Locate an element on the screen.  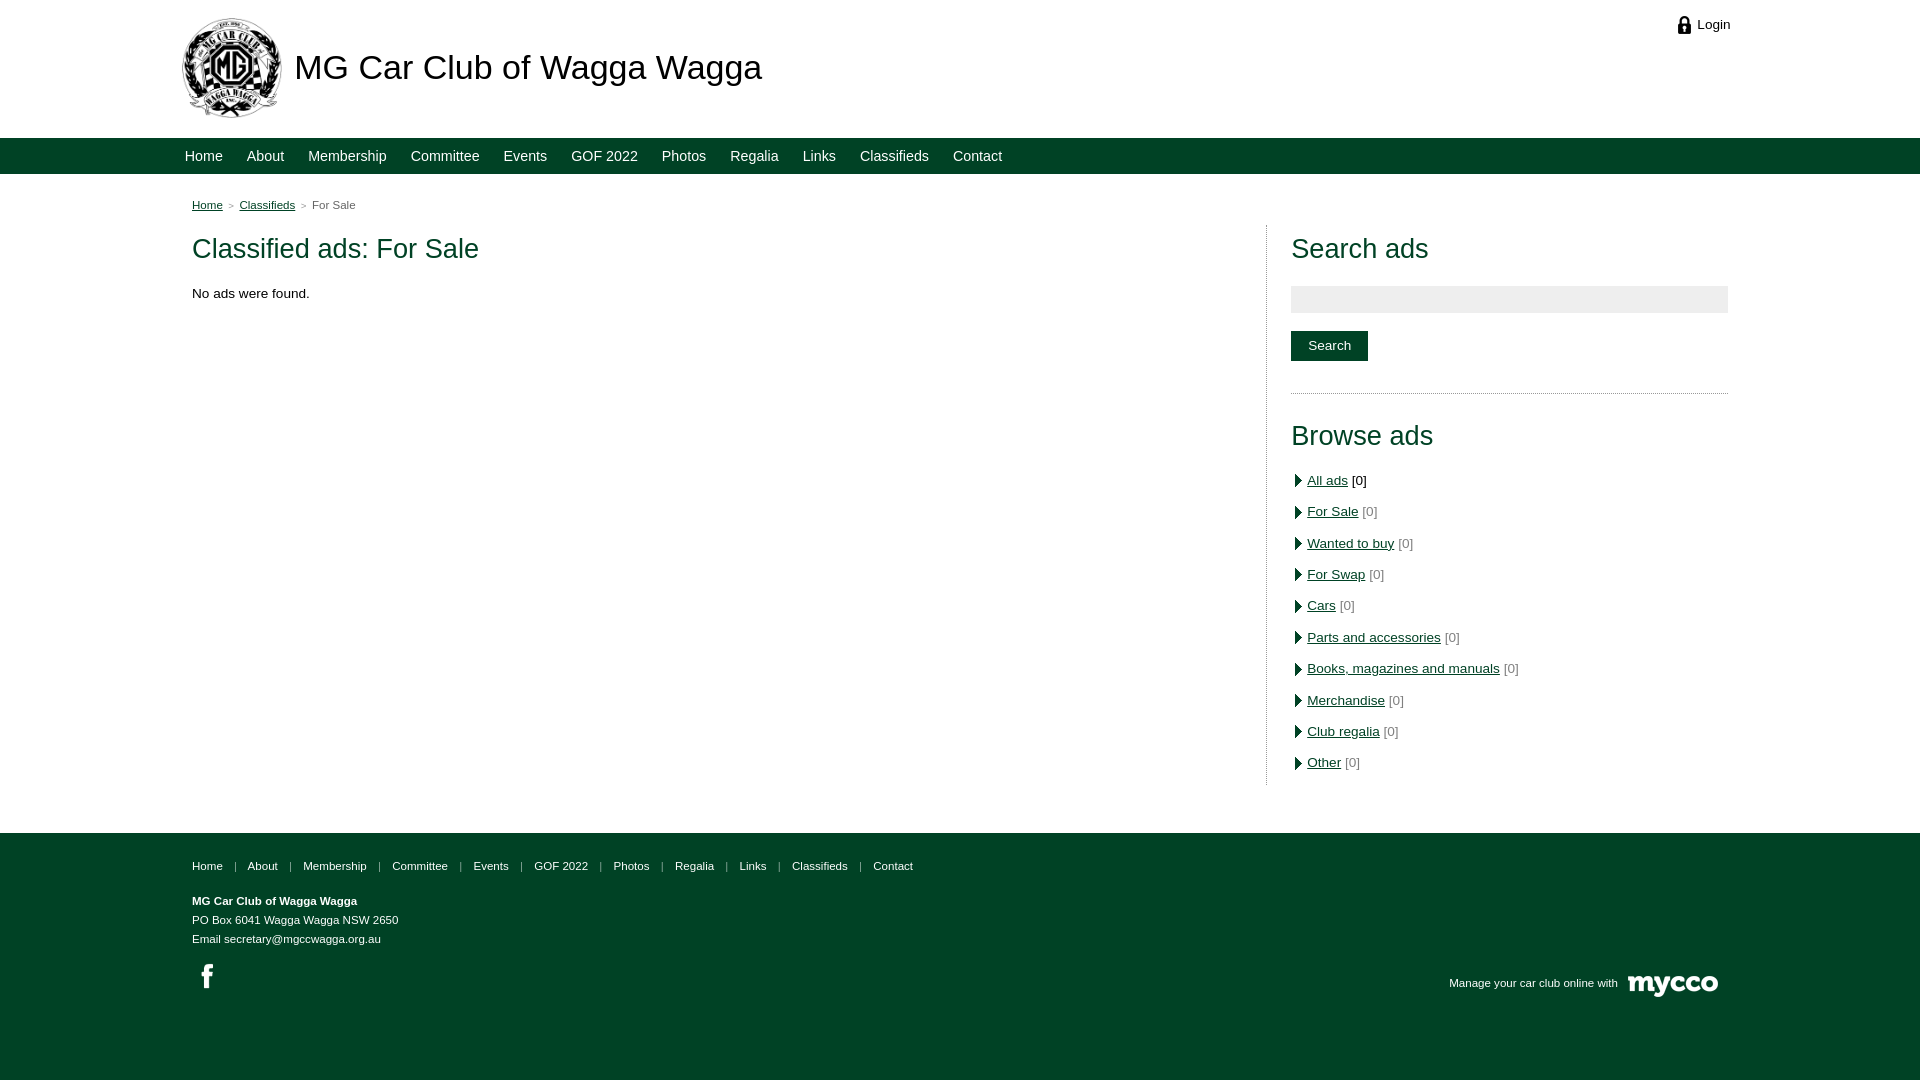
Membership is located at coordinates (335, 866).